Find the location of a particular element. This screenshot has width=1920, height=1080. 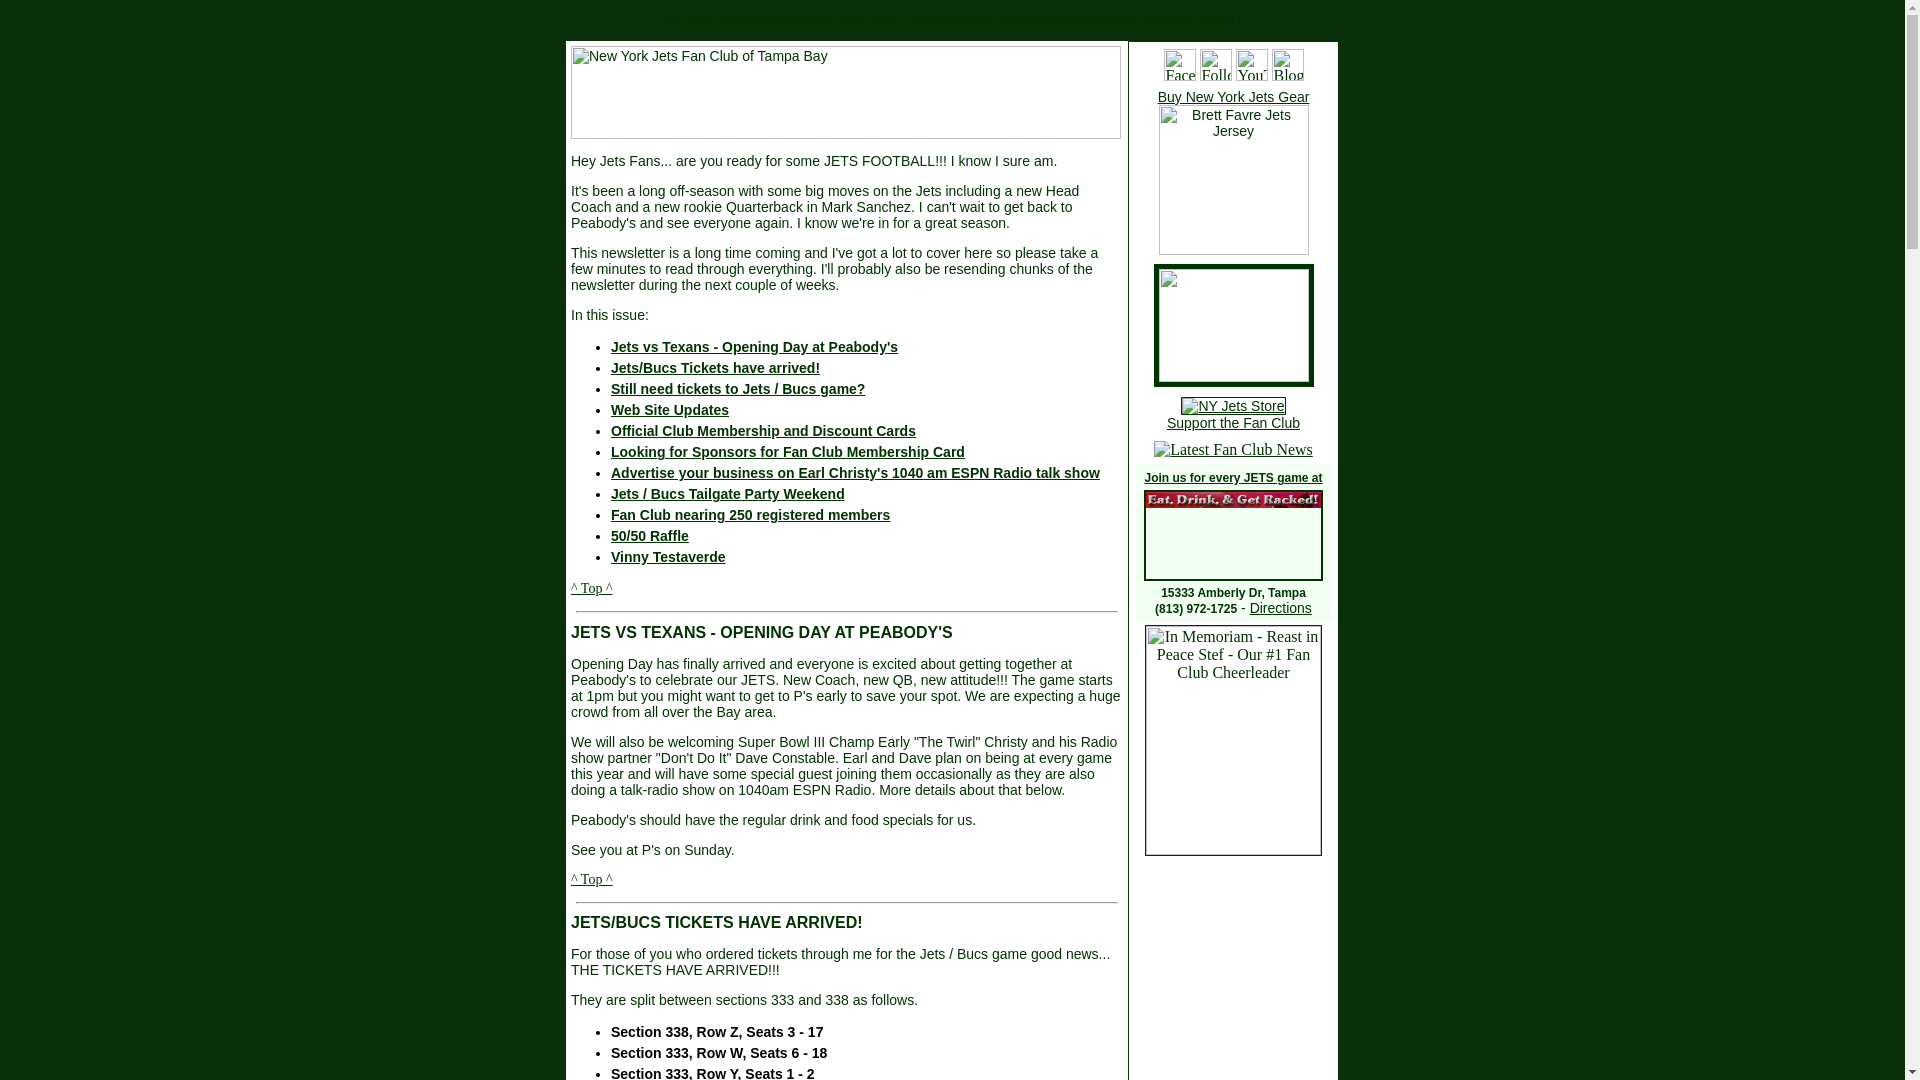

Official Club Membership and Discount Cards is located at coordinates (762, 430).